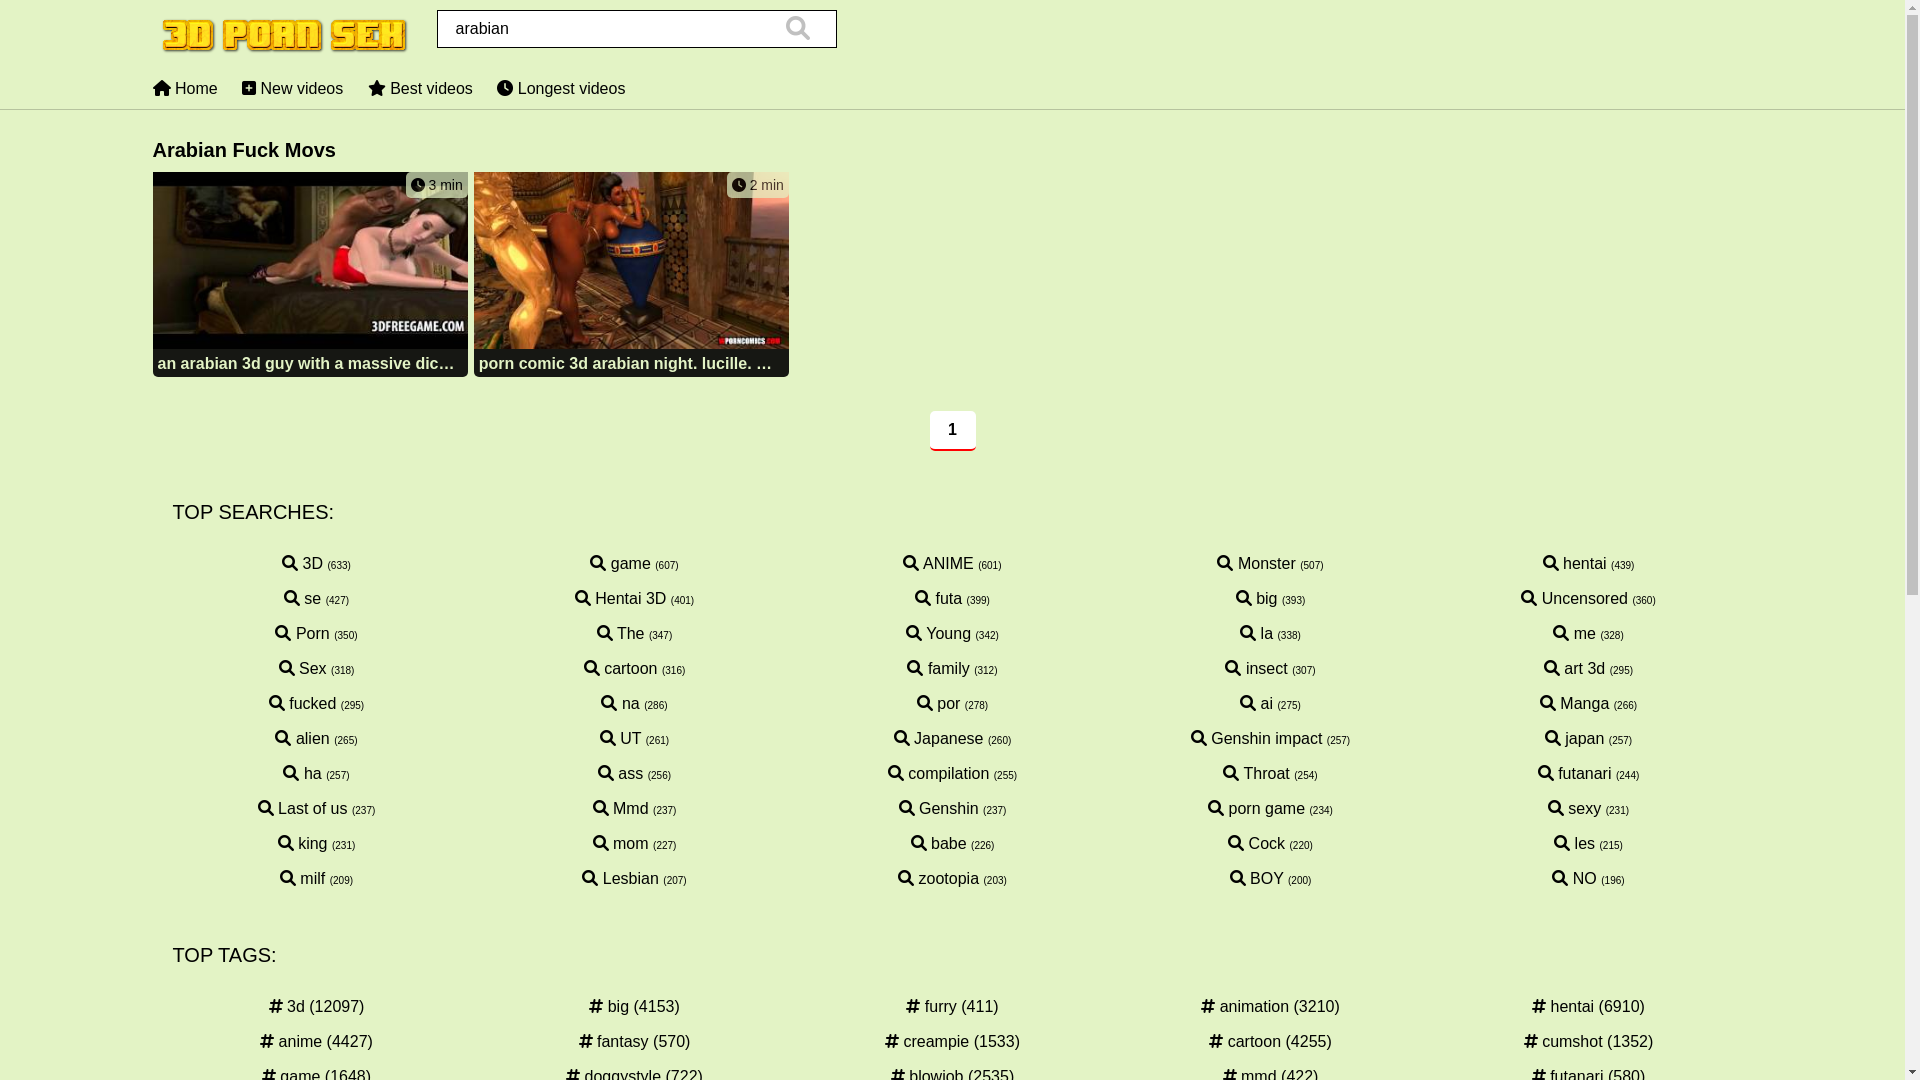 The height and width of the screenshot is (1080, 1920). Describe the element at coordinates (1574, 598) in the screenshot. I see `Uncensored` at that location.